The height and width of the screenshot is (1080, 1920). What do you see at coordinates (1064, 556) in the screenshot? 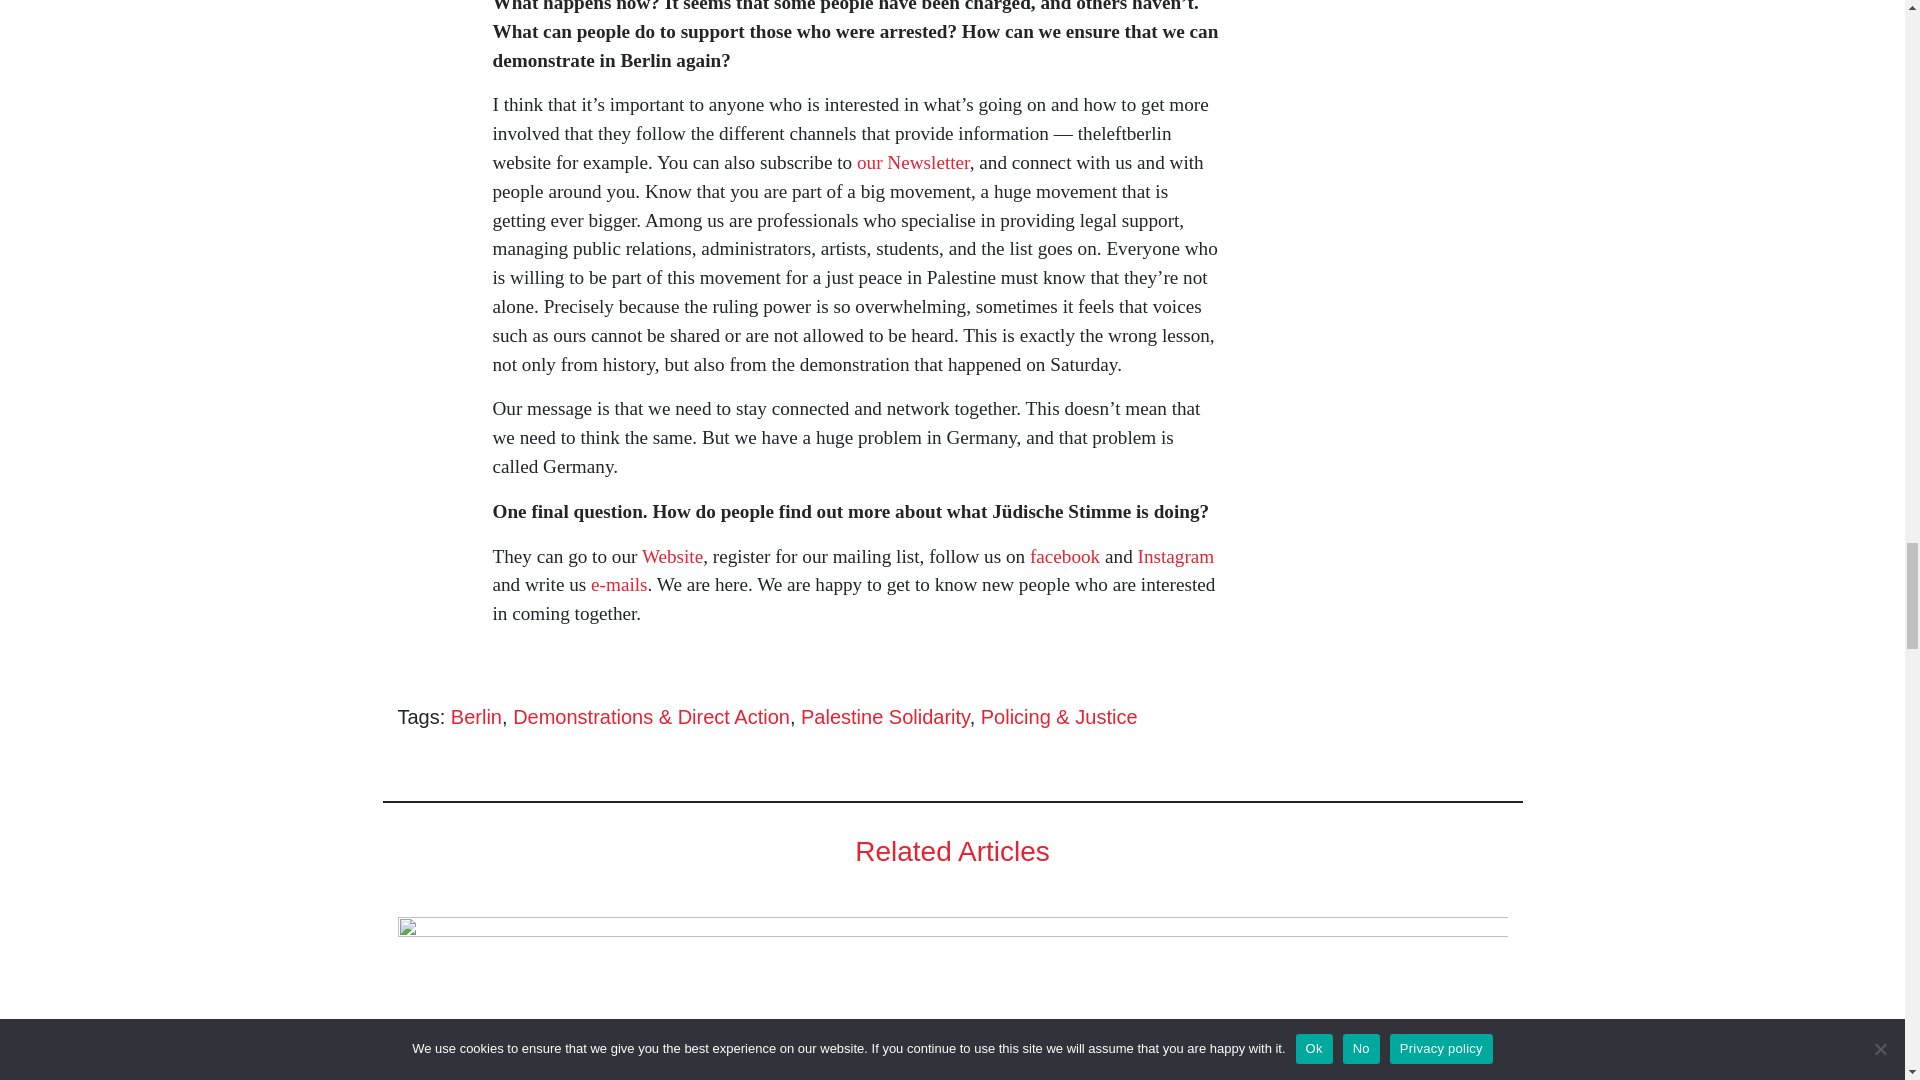
I see `facebook` at bounding box center [1064, 556].